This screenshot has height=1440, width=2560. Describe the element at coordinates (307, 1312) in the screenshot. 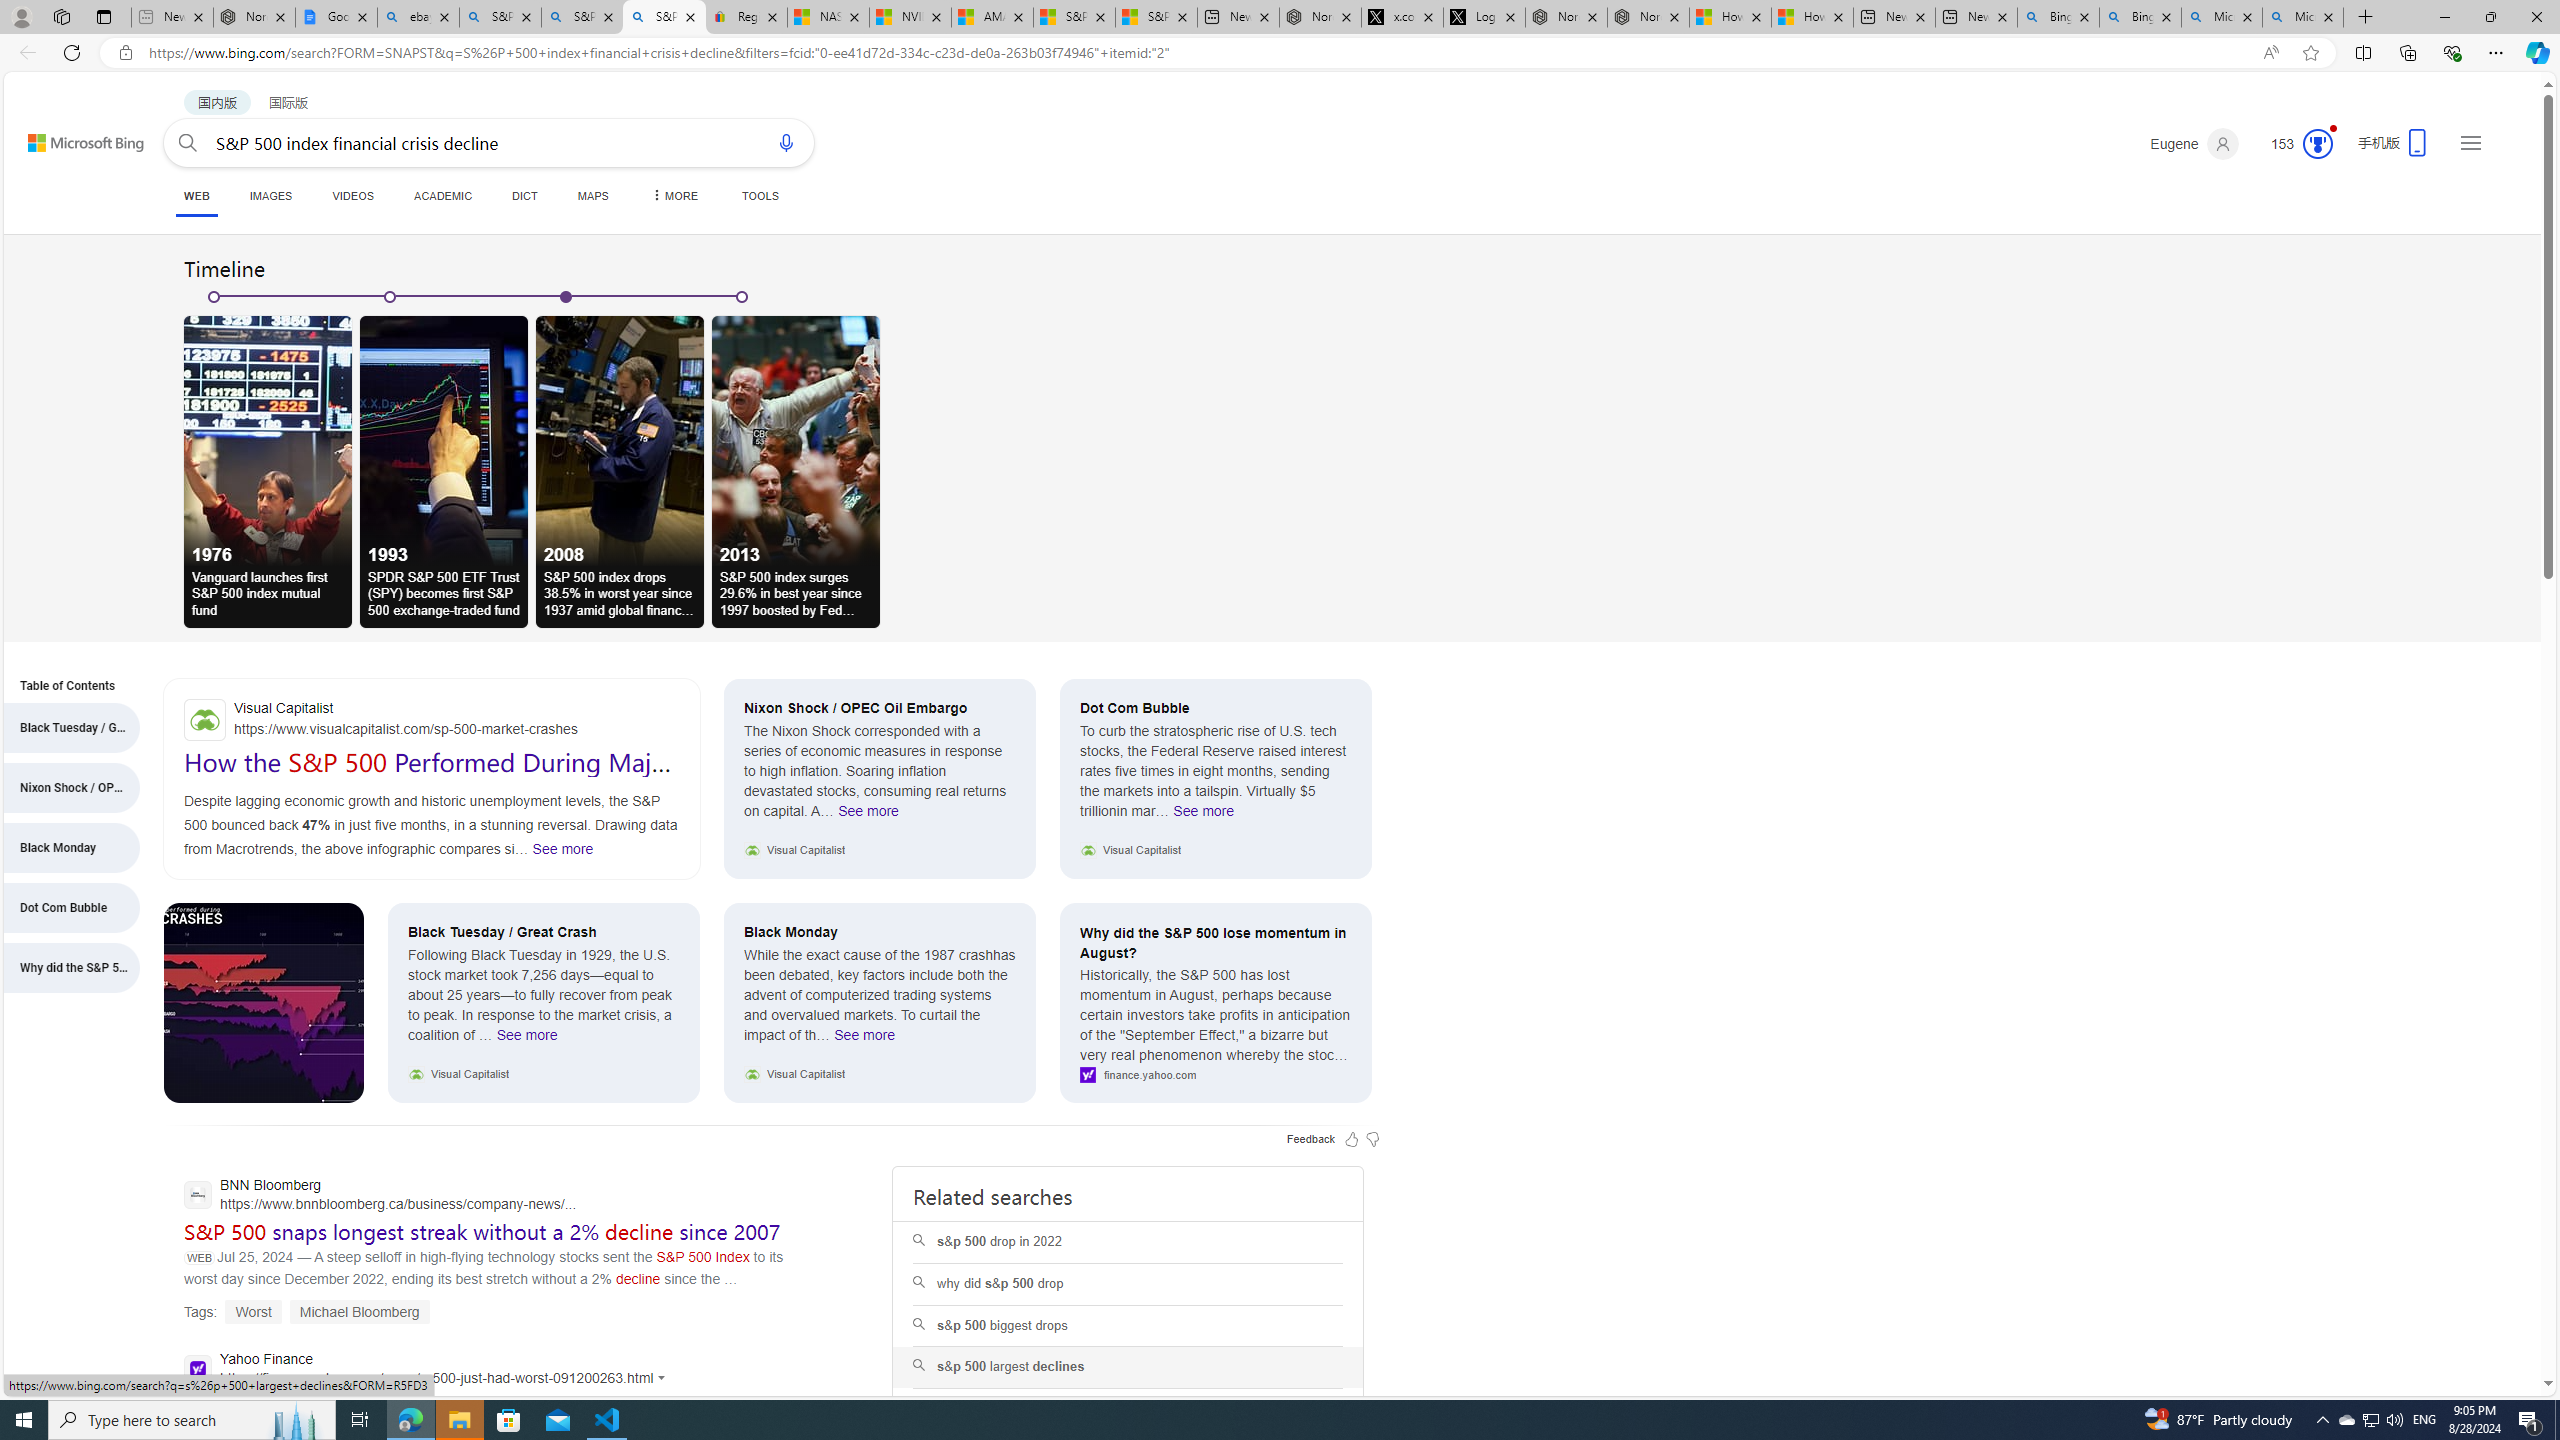

I see `Tags: Worst Michael Bloomberg` at that location.